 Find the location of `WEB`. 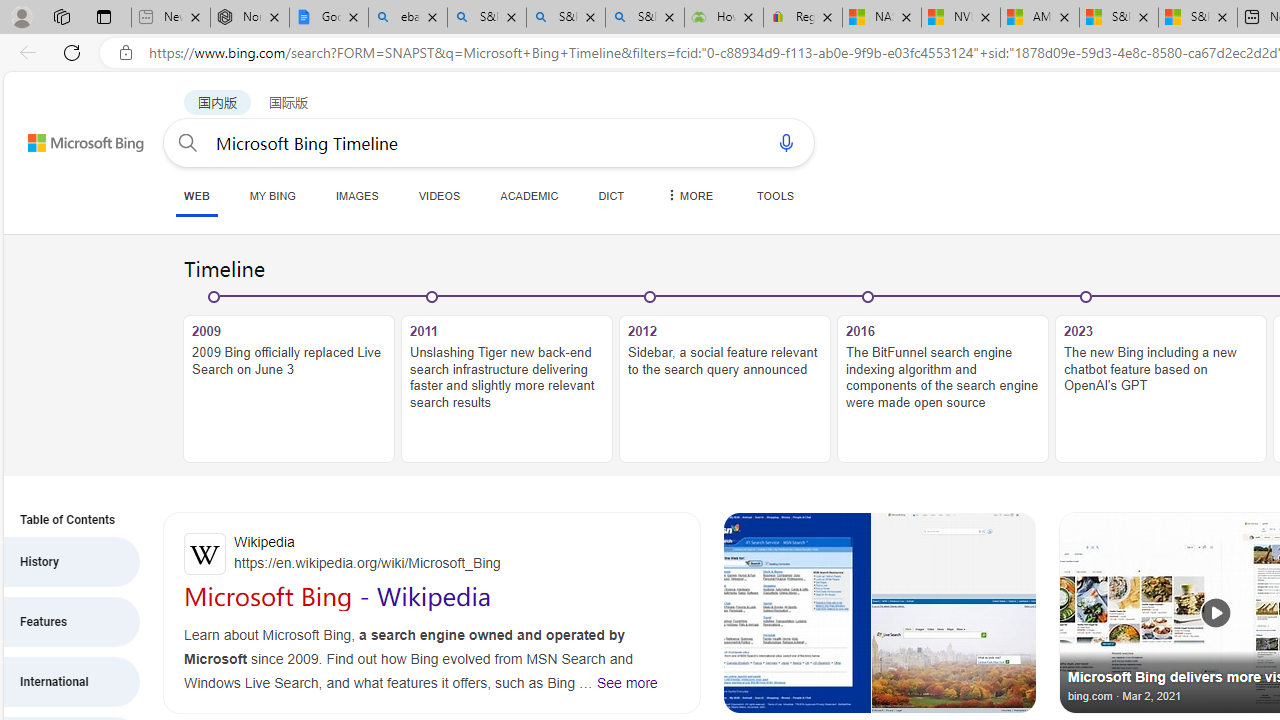

WEB is located at coordinates (196, 196).